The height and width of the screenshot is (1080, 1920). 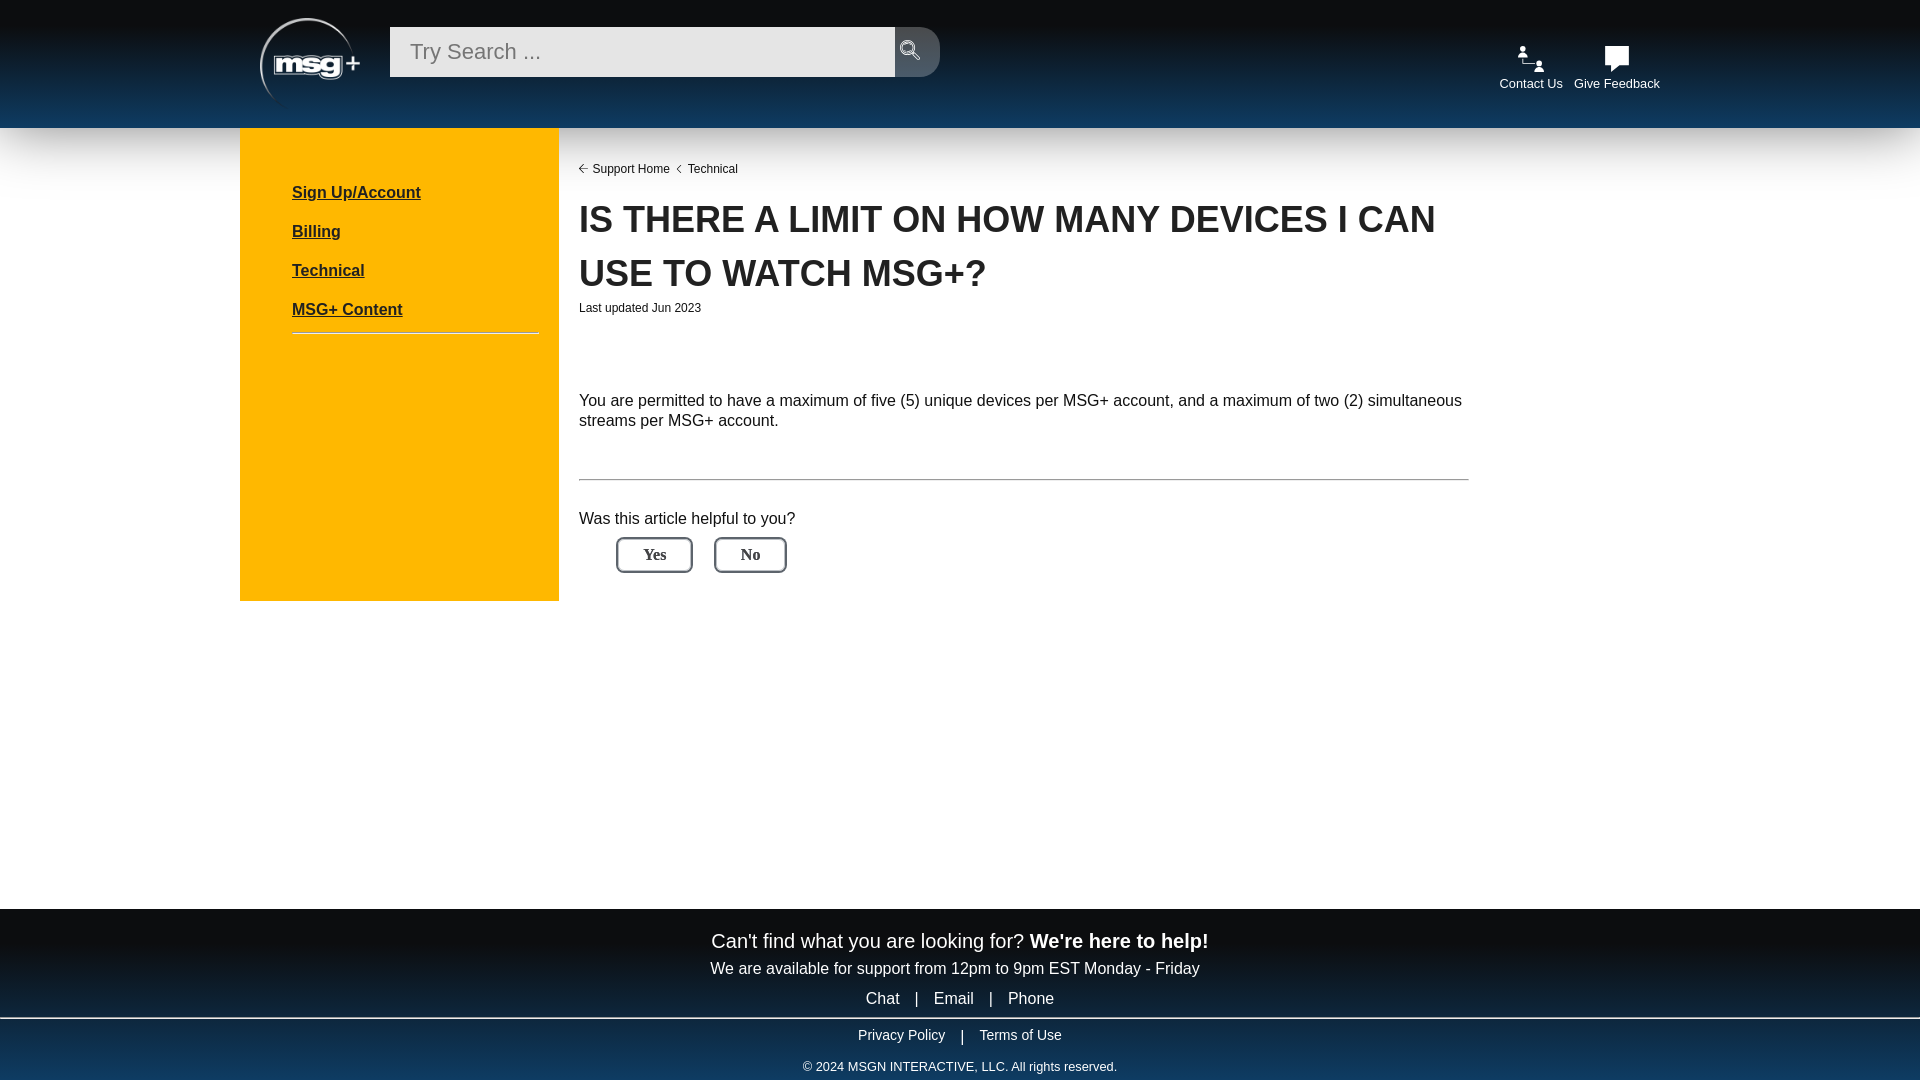 What do you see at coordinates (316, 226) in the screenshot?
I see `Billing` at bounding box center [316, 226].